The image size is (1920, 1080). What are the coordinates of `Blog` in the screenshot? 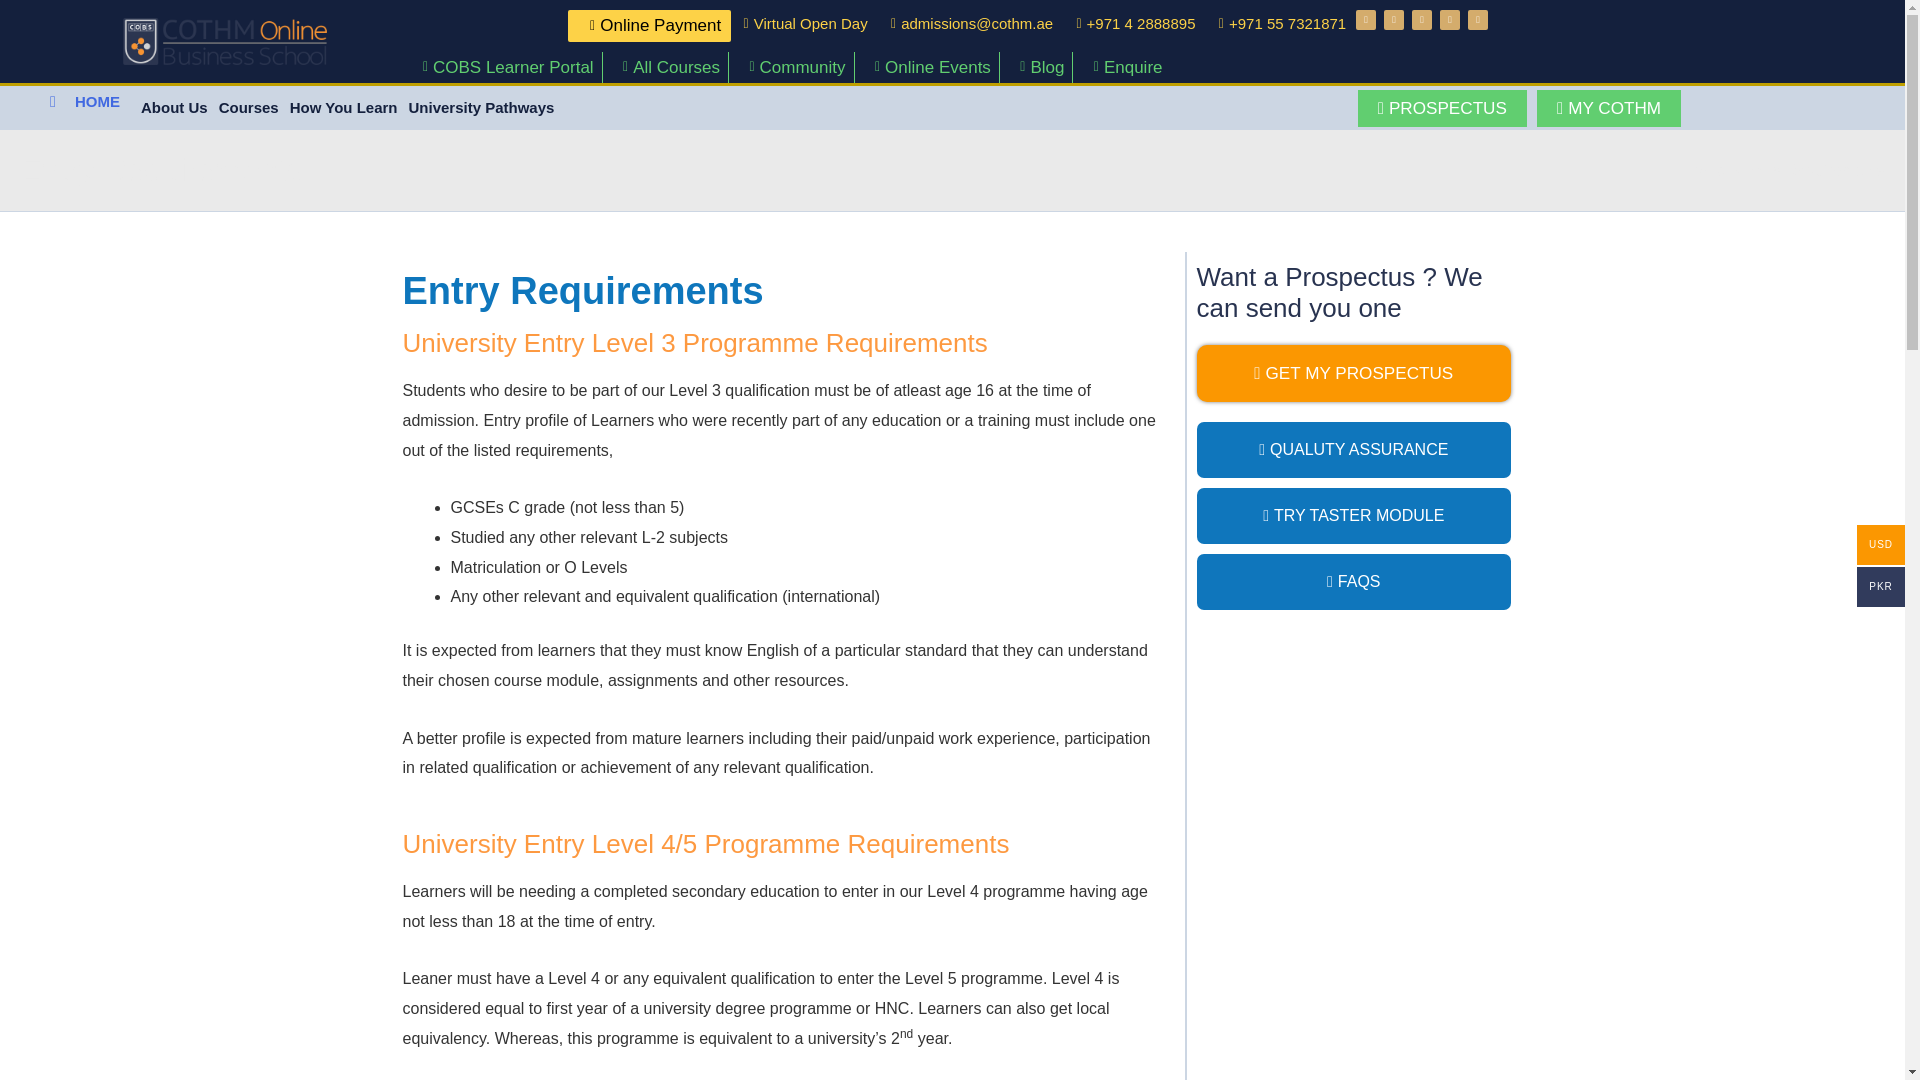 It's located at (1036, 68).